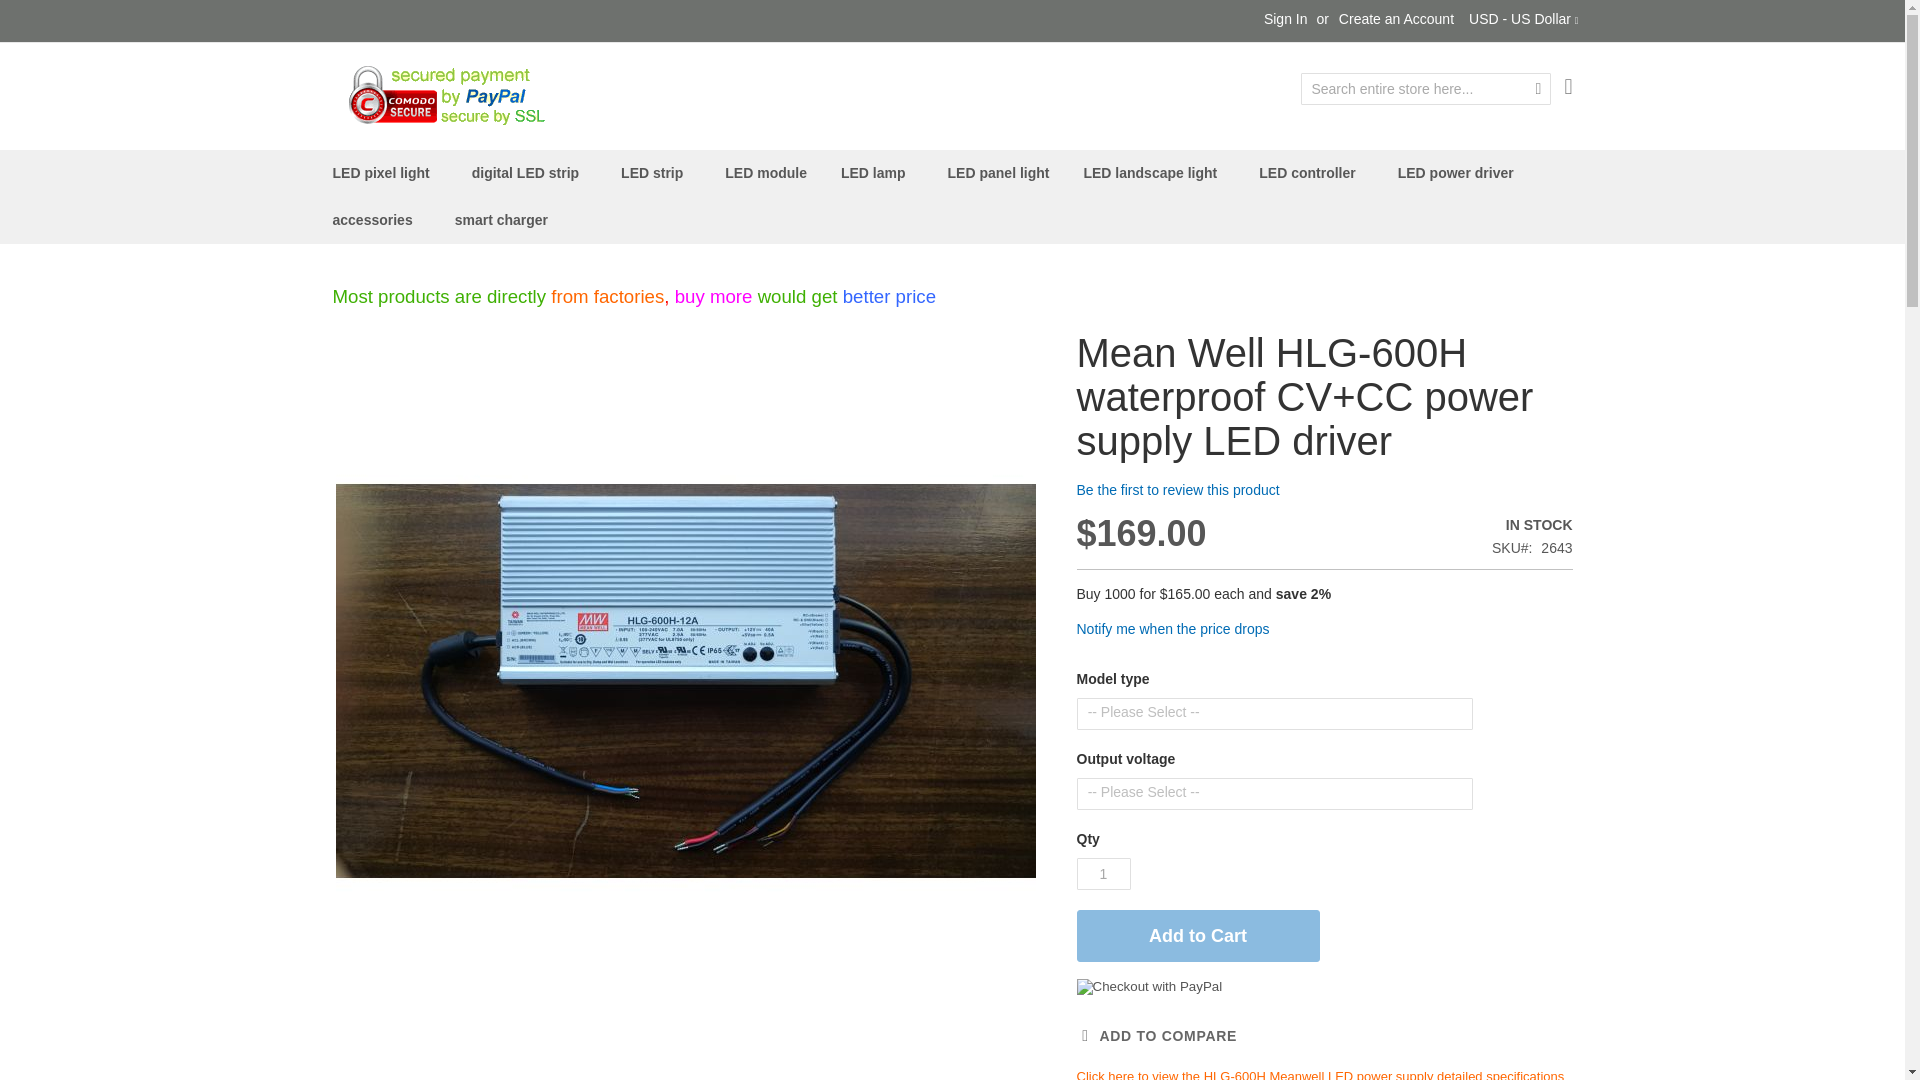 The image size is (1920, 1080). Describe the element at coordinates (1285, 20) in the screenshot. I see `Sign In` at that location.